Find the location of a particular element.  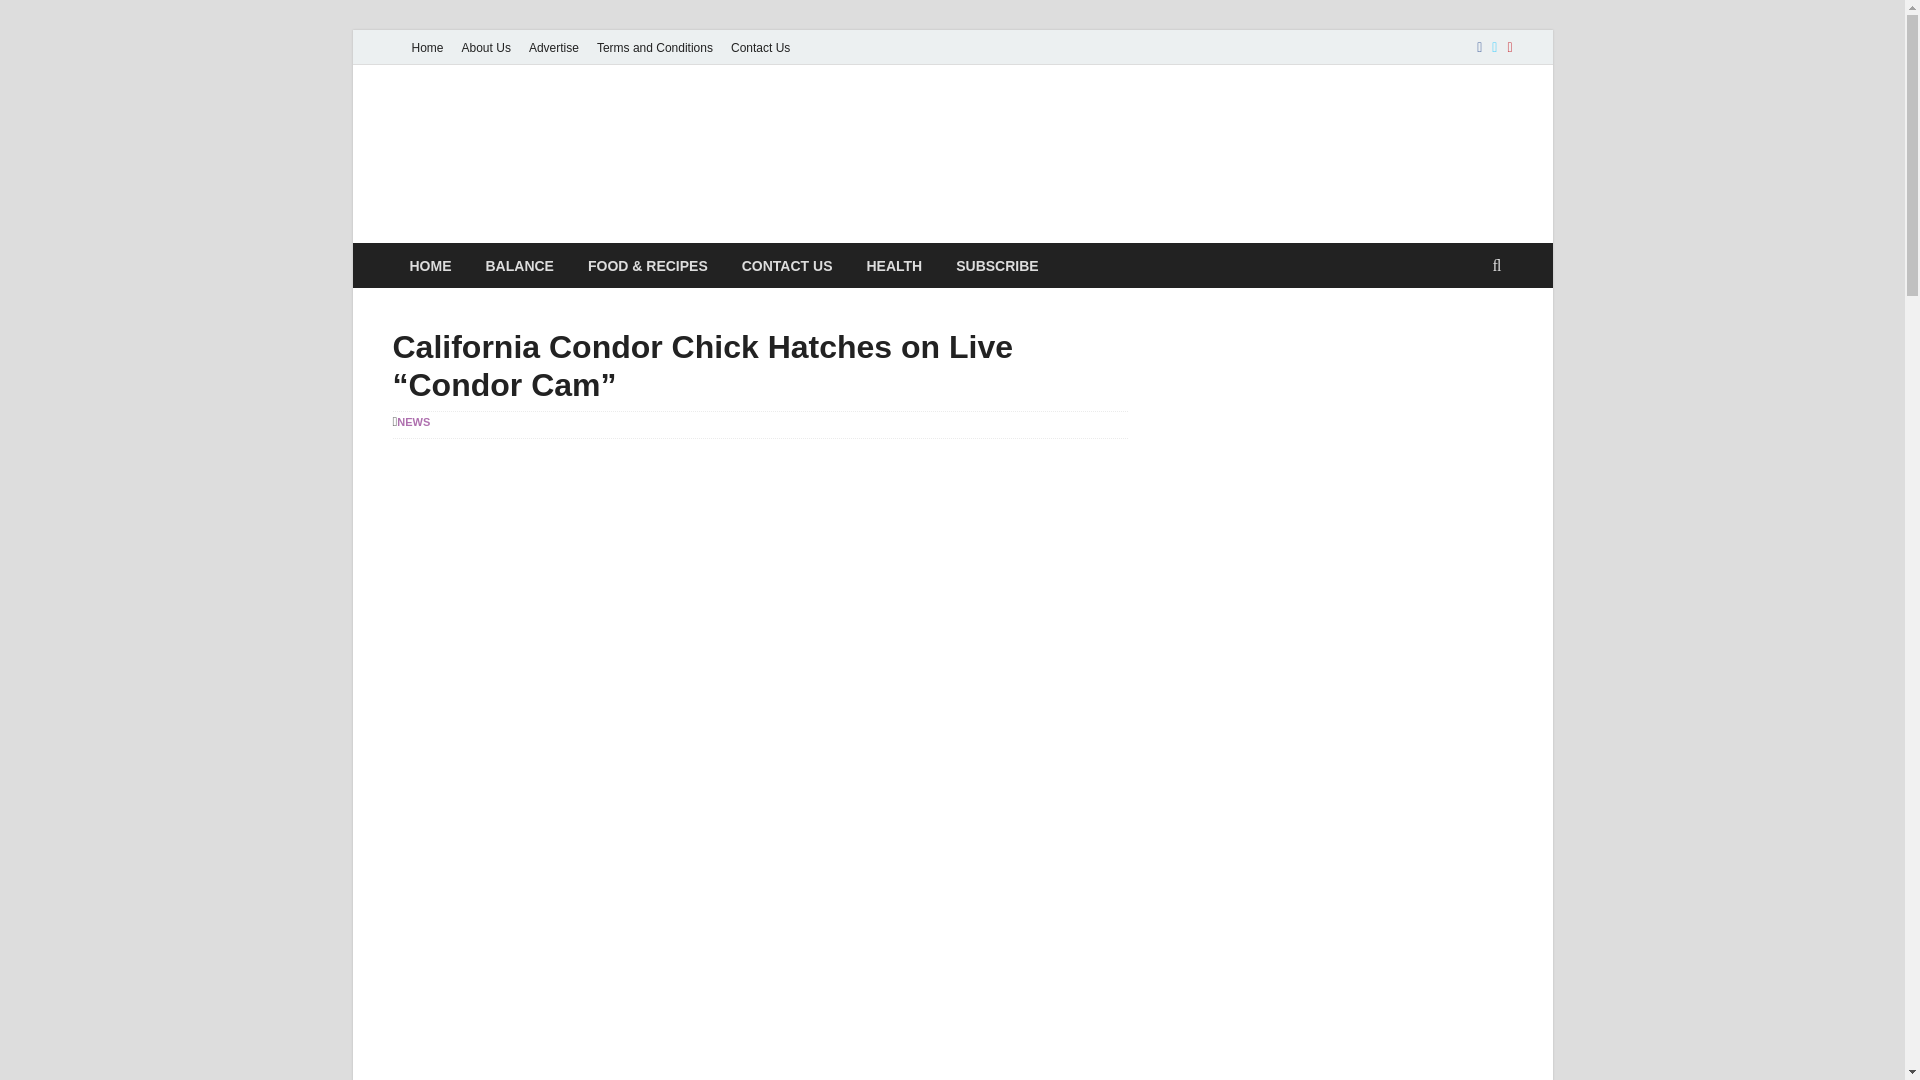

Terms and Conditions is located at coordinates (654, 47).